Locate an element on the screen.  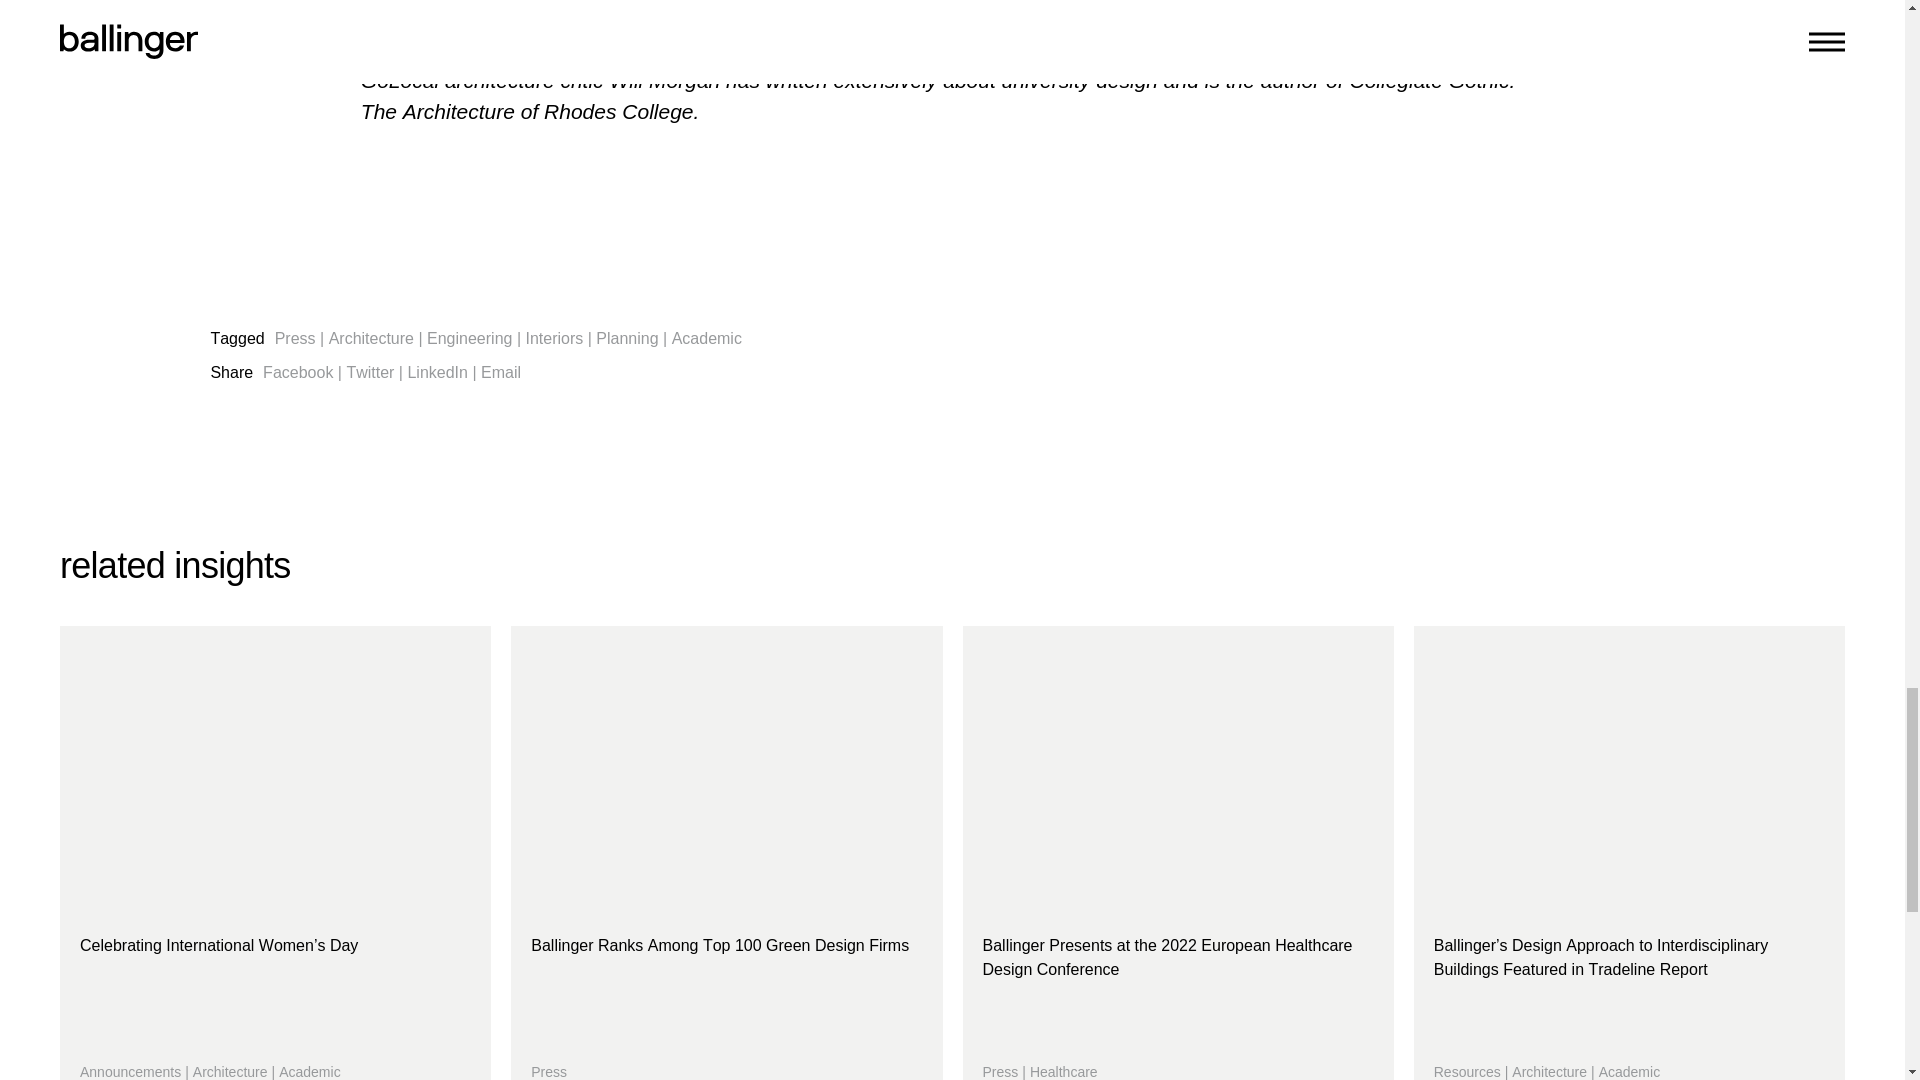
Academic is located at coordinates (706, 338).